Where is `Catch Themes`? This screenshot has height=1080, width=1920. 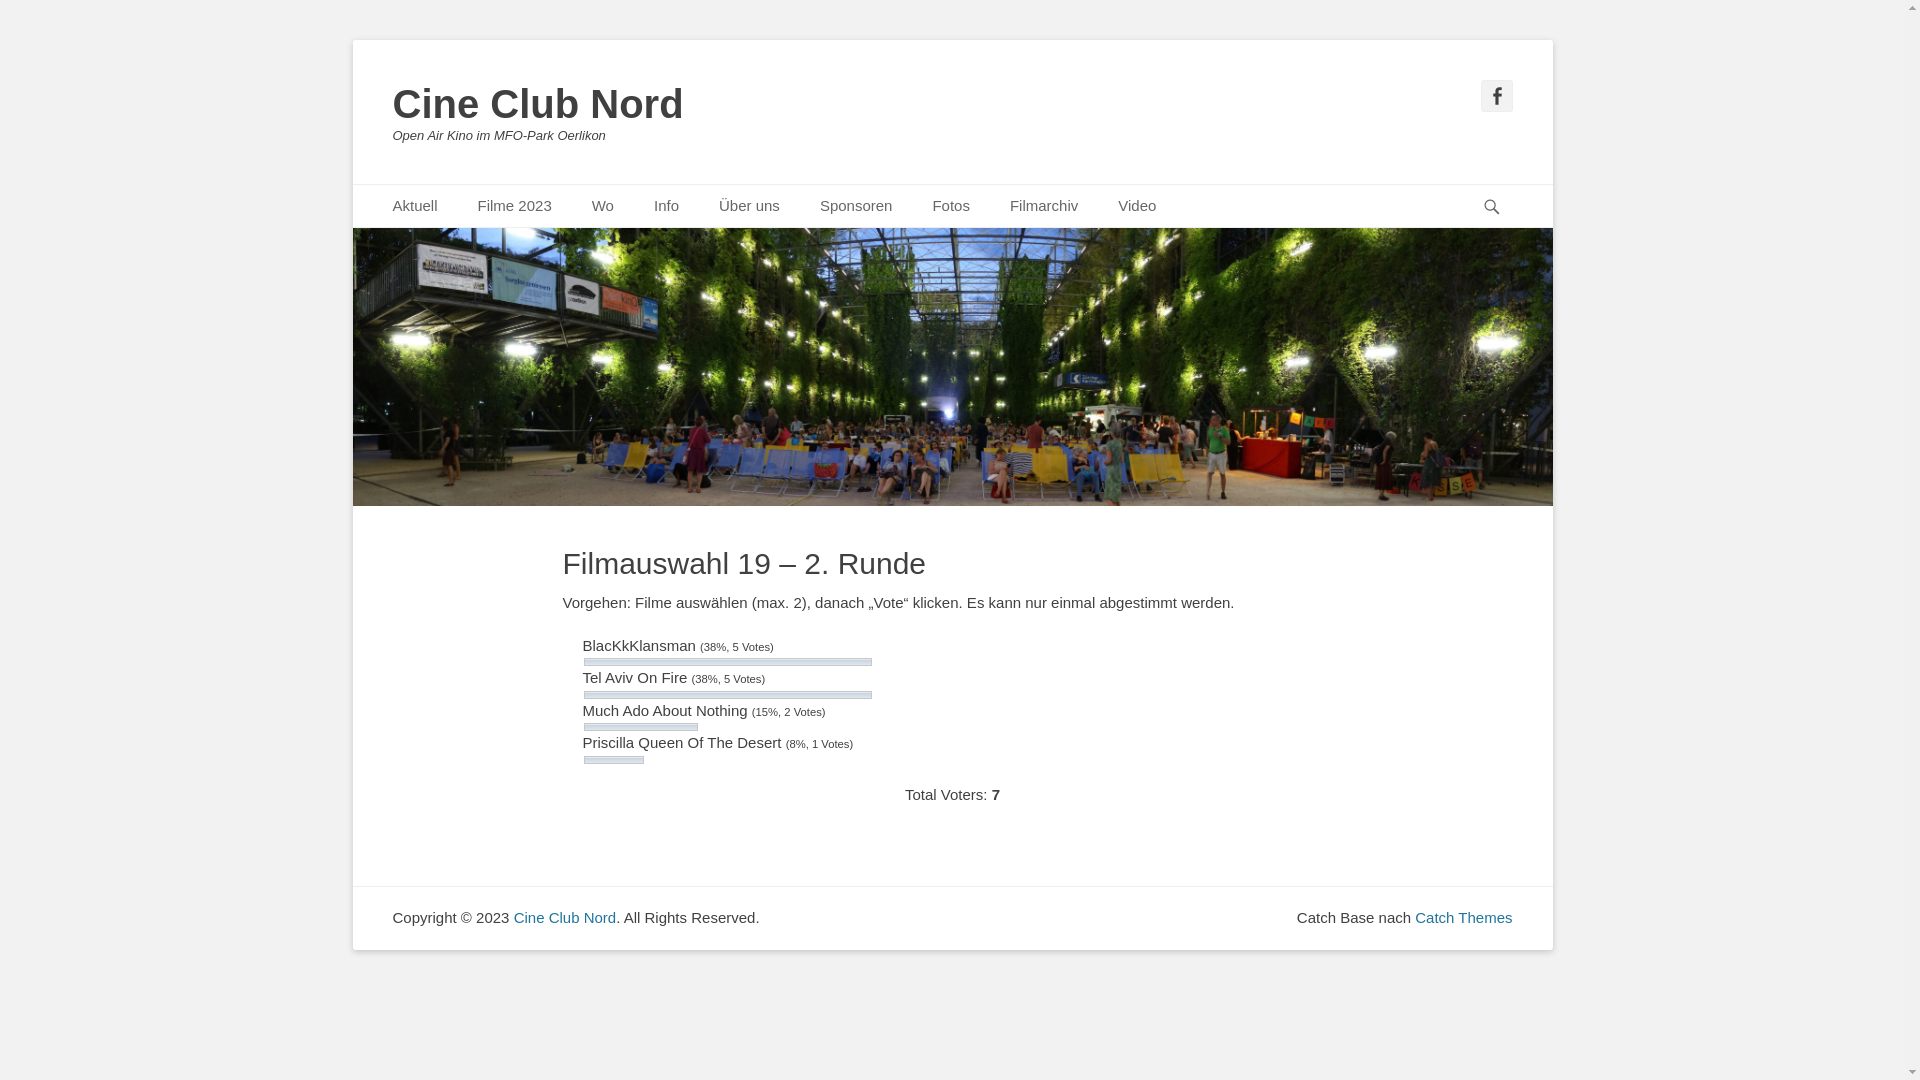 Catch Themes is located at coordinates (1464, 918).